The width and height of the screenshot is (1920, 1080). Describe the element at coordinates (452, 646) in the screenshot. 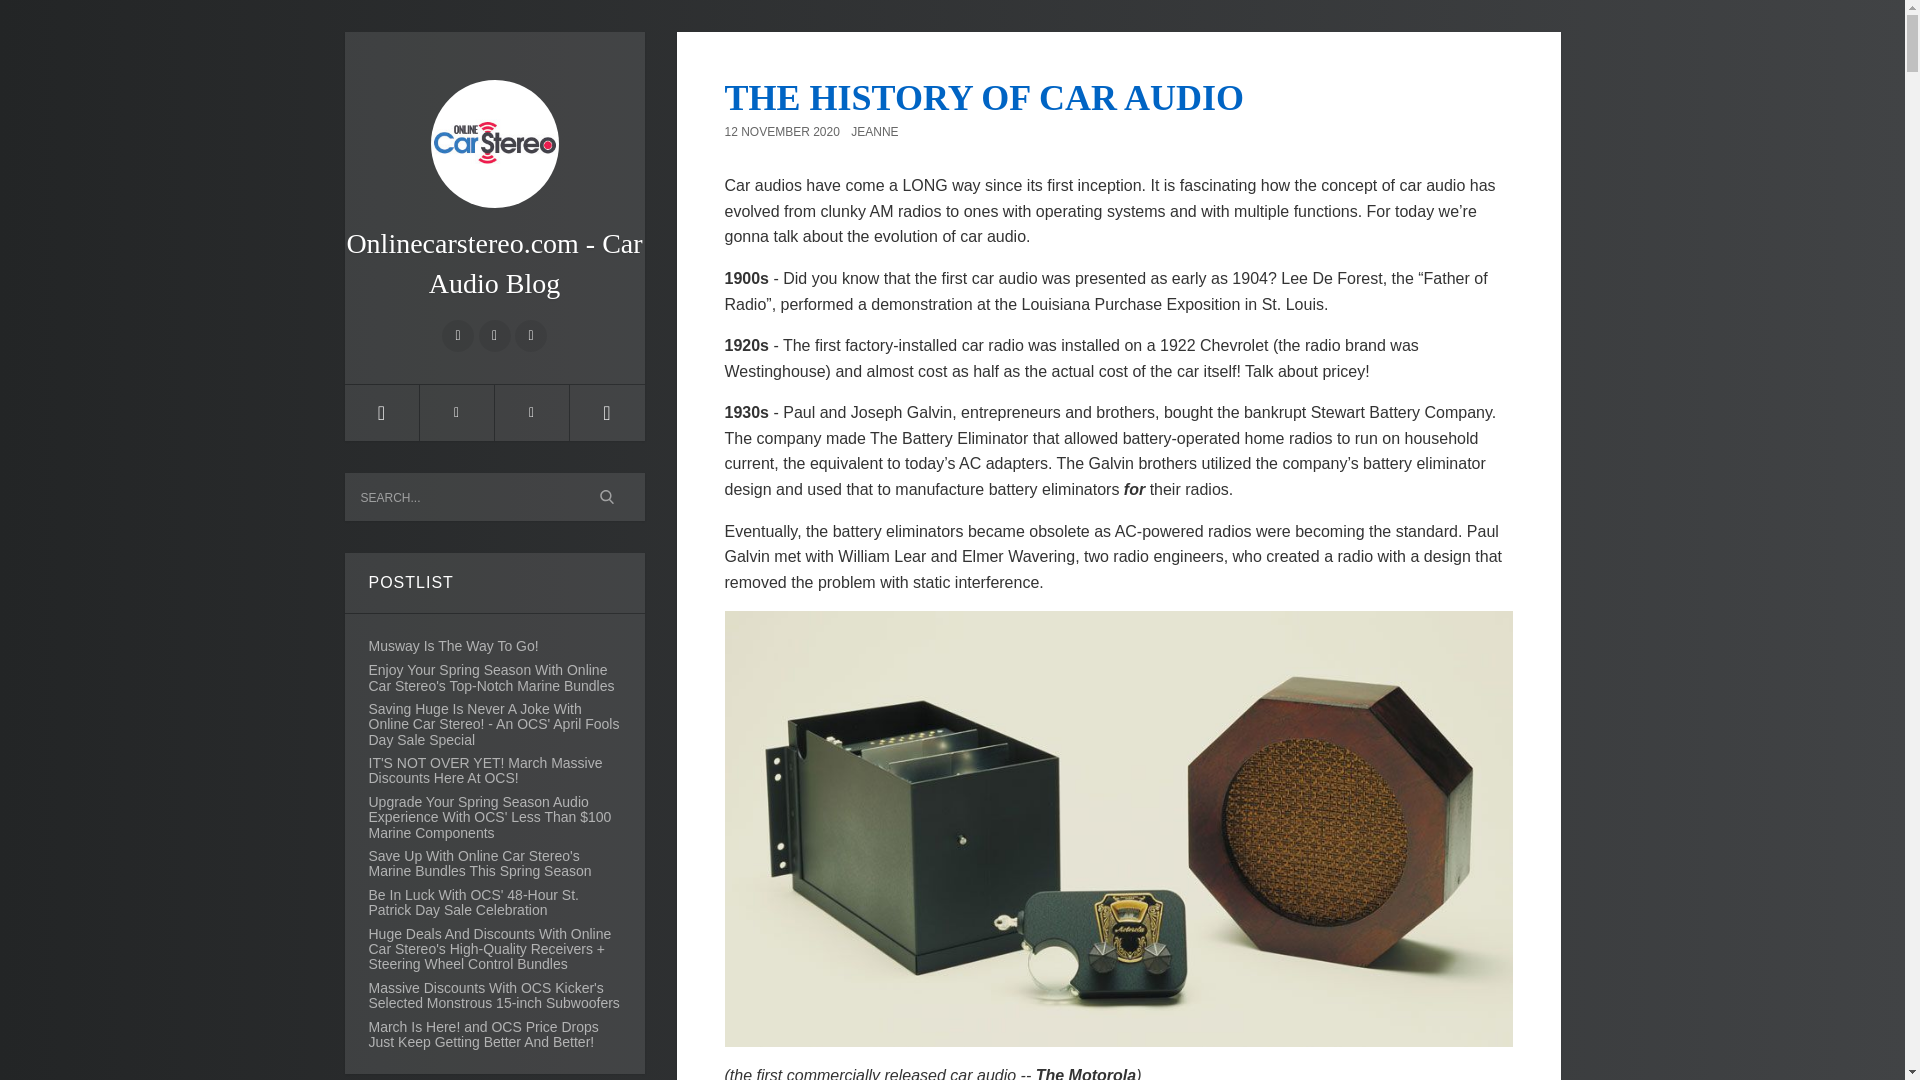

I see `Musway Is The Way To Go!` at that location.